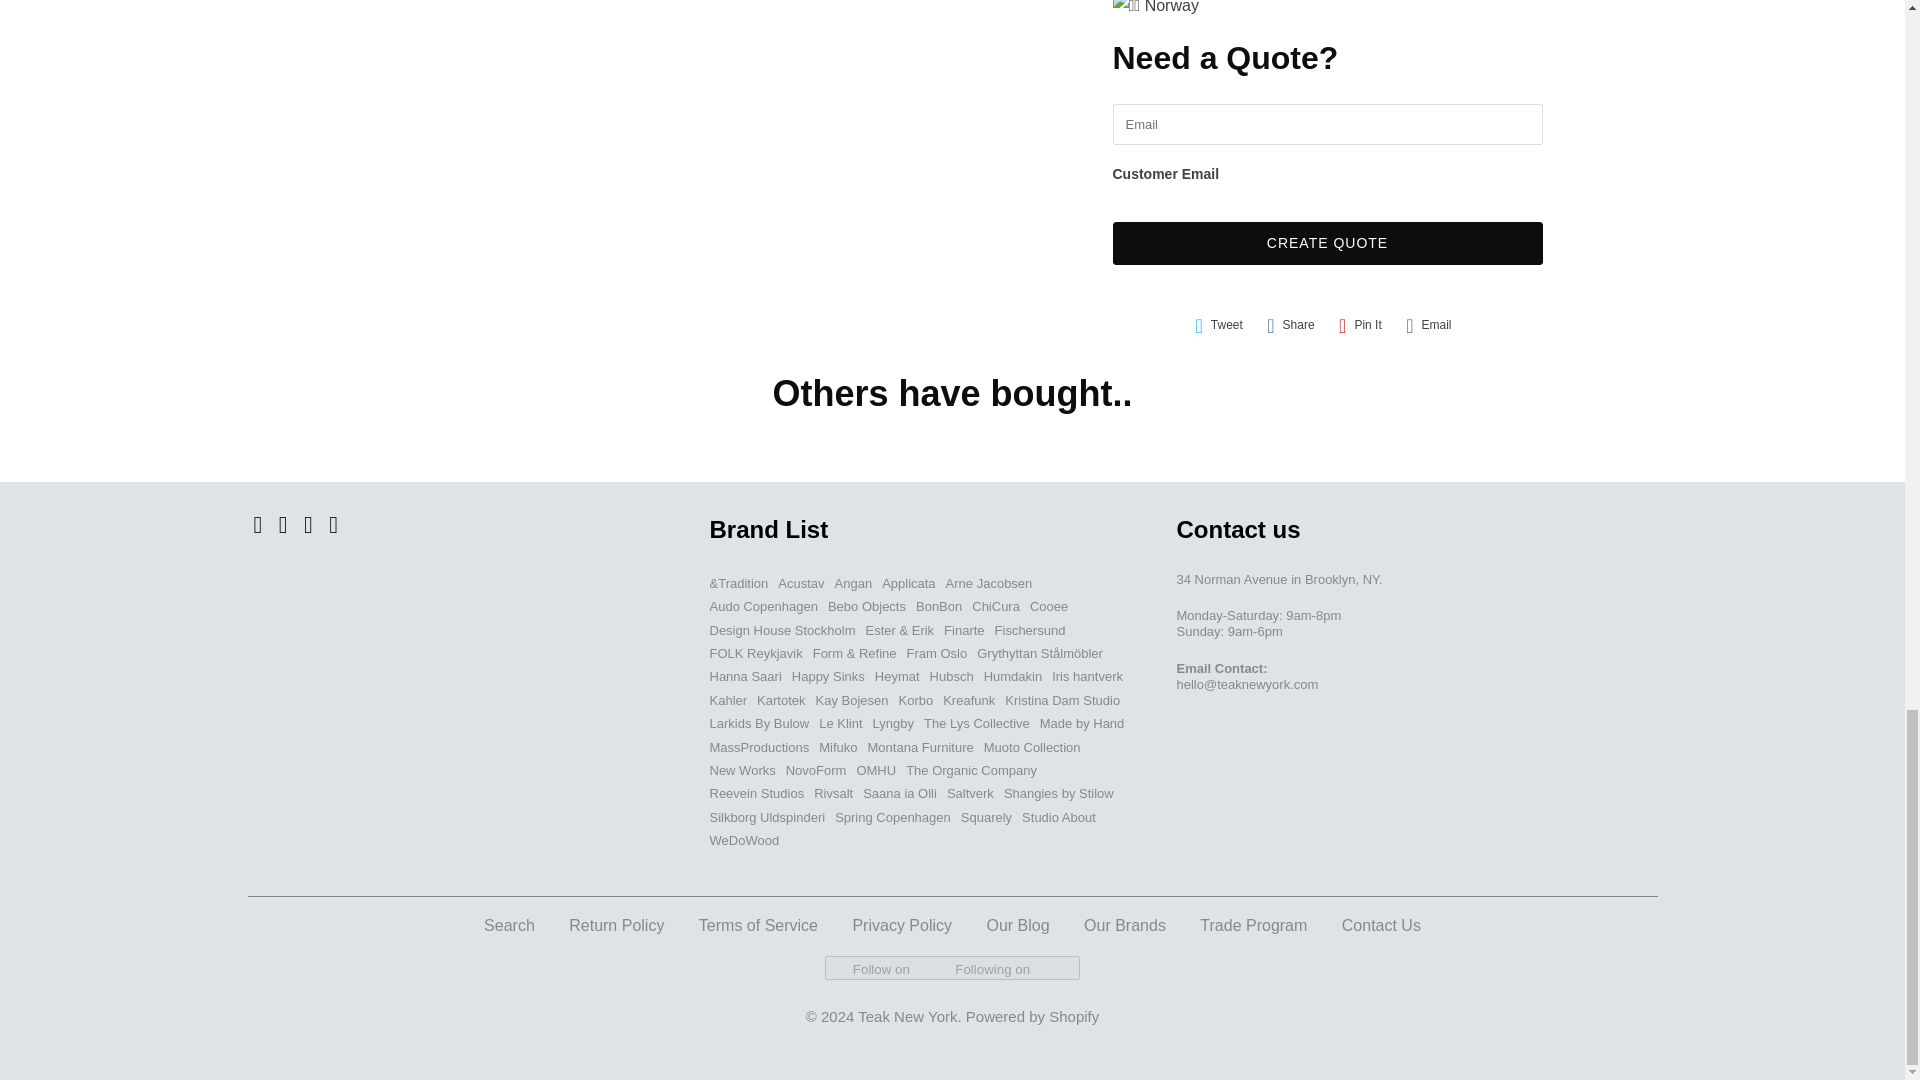 This screenshot has width=1920, height=1080. I want to click on Email this to a friend, so click(1428, 325).